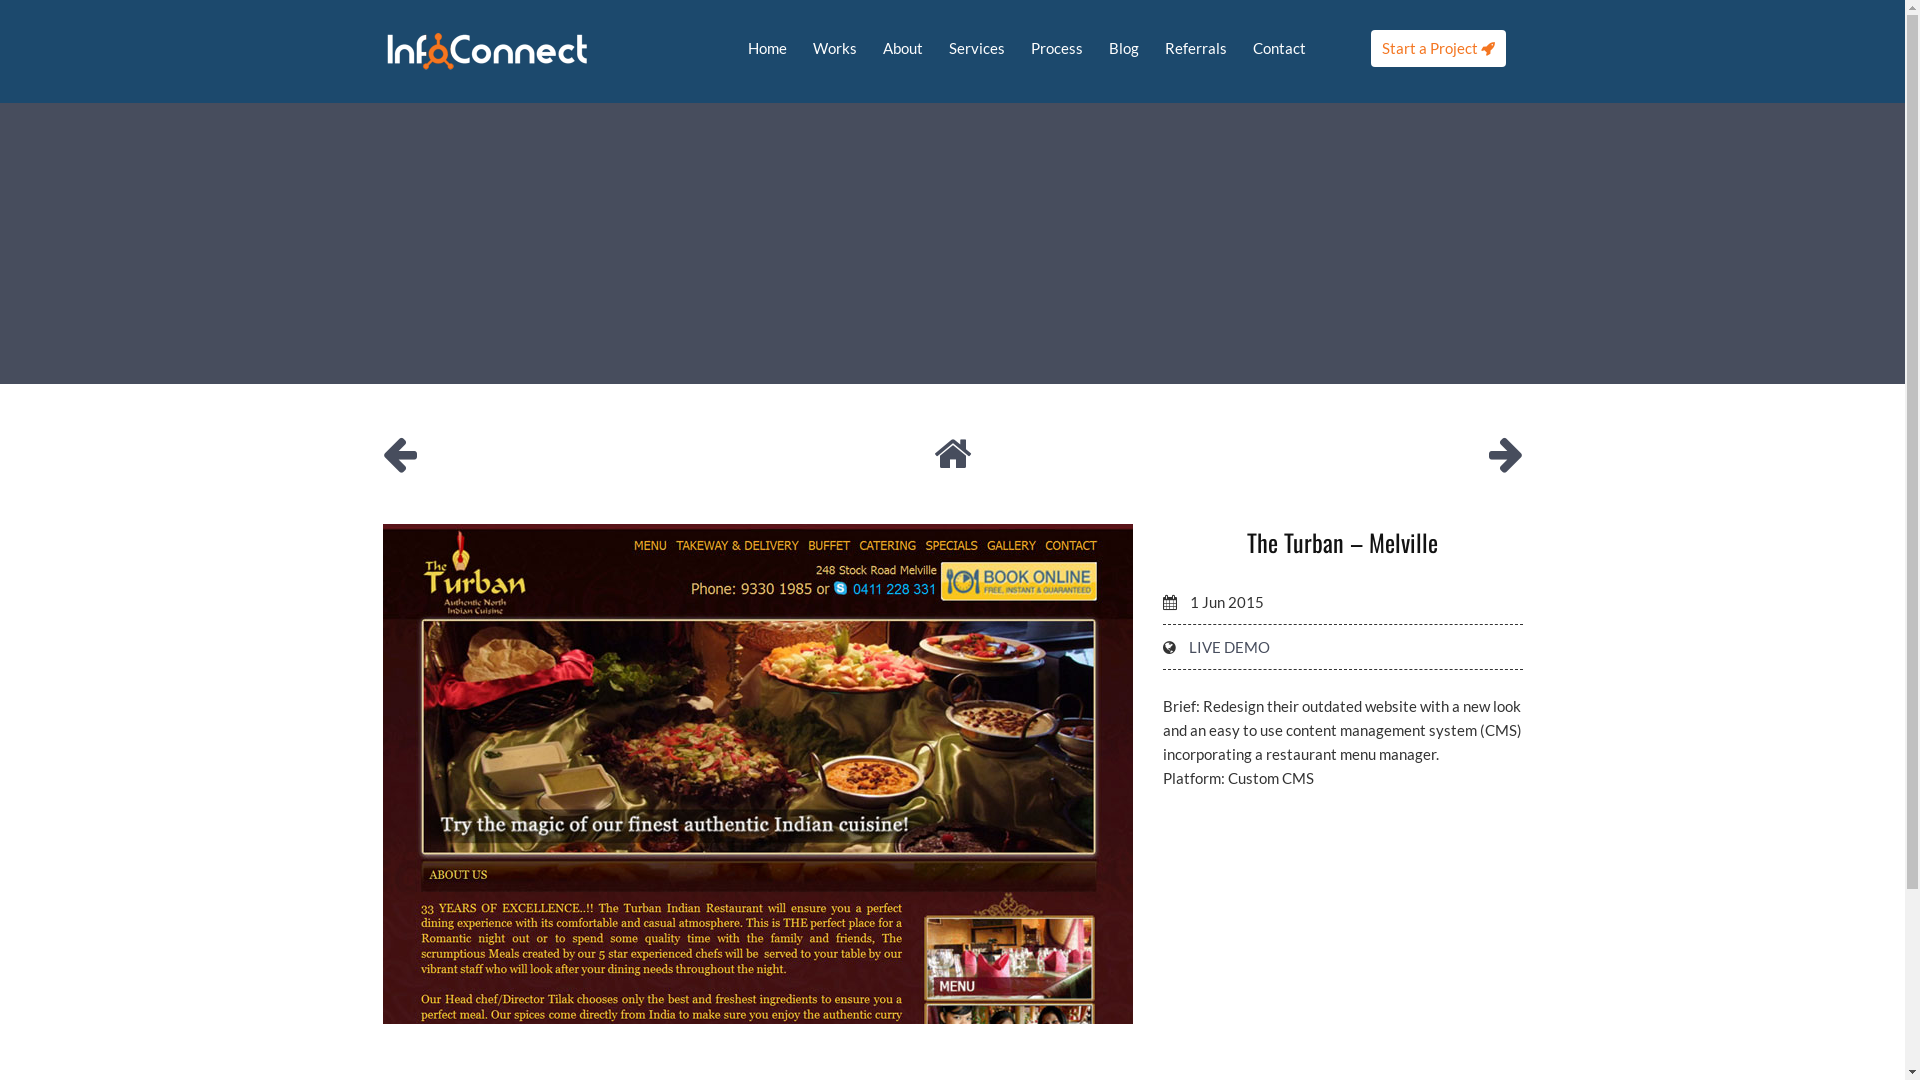 The image size is (1920, 1080). What do you see at coordinates (486, 50) in the screenshot?
I see `Infoconnect` at bounding box center [486, 50].